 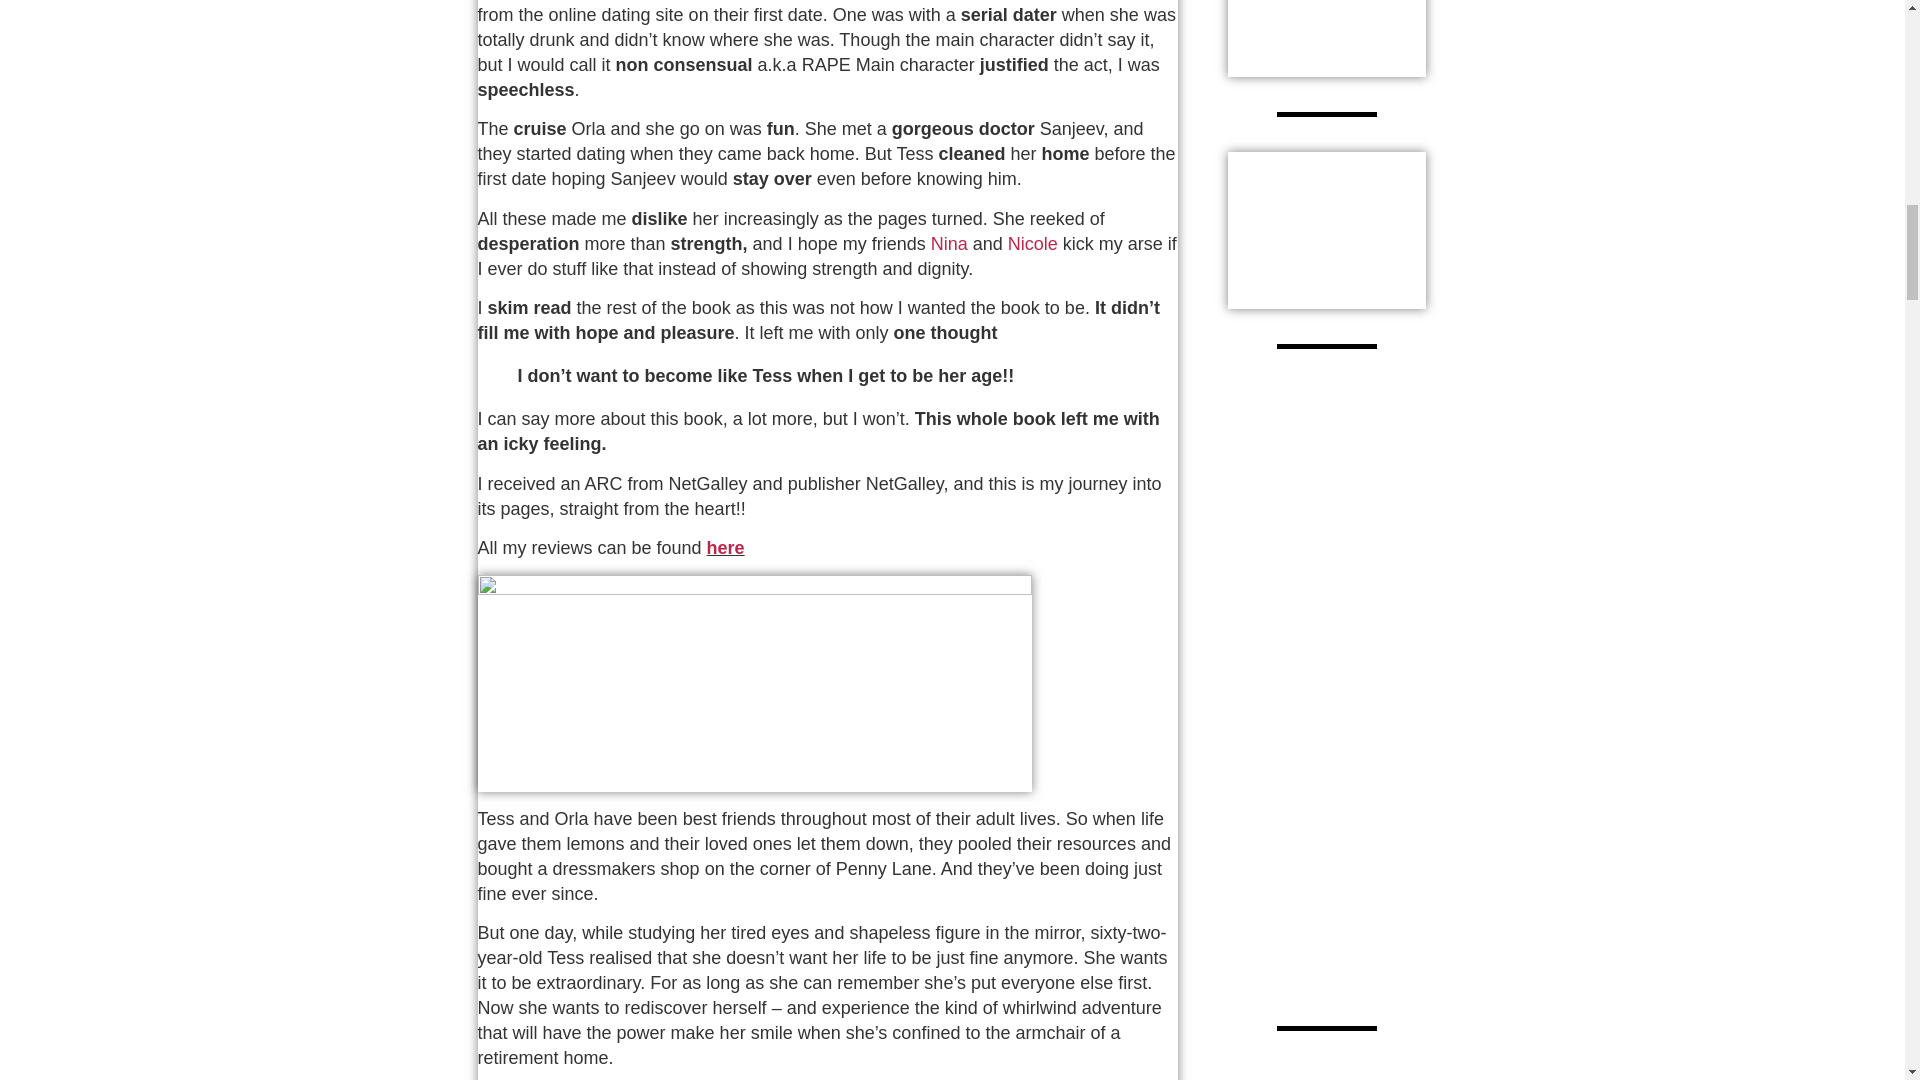 I want to click on here, so click(x=725, y=548).